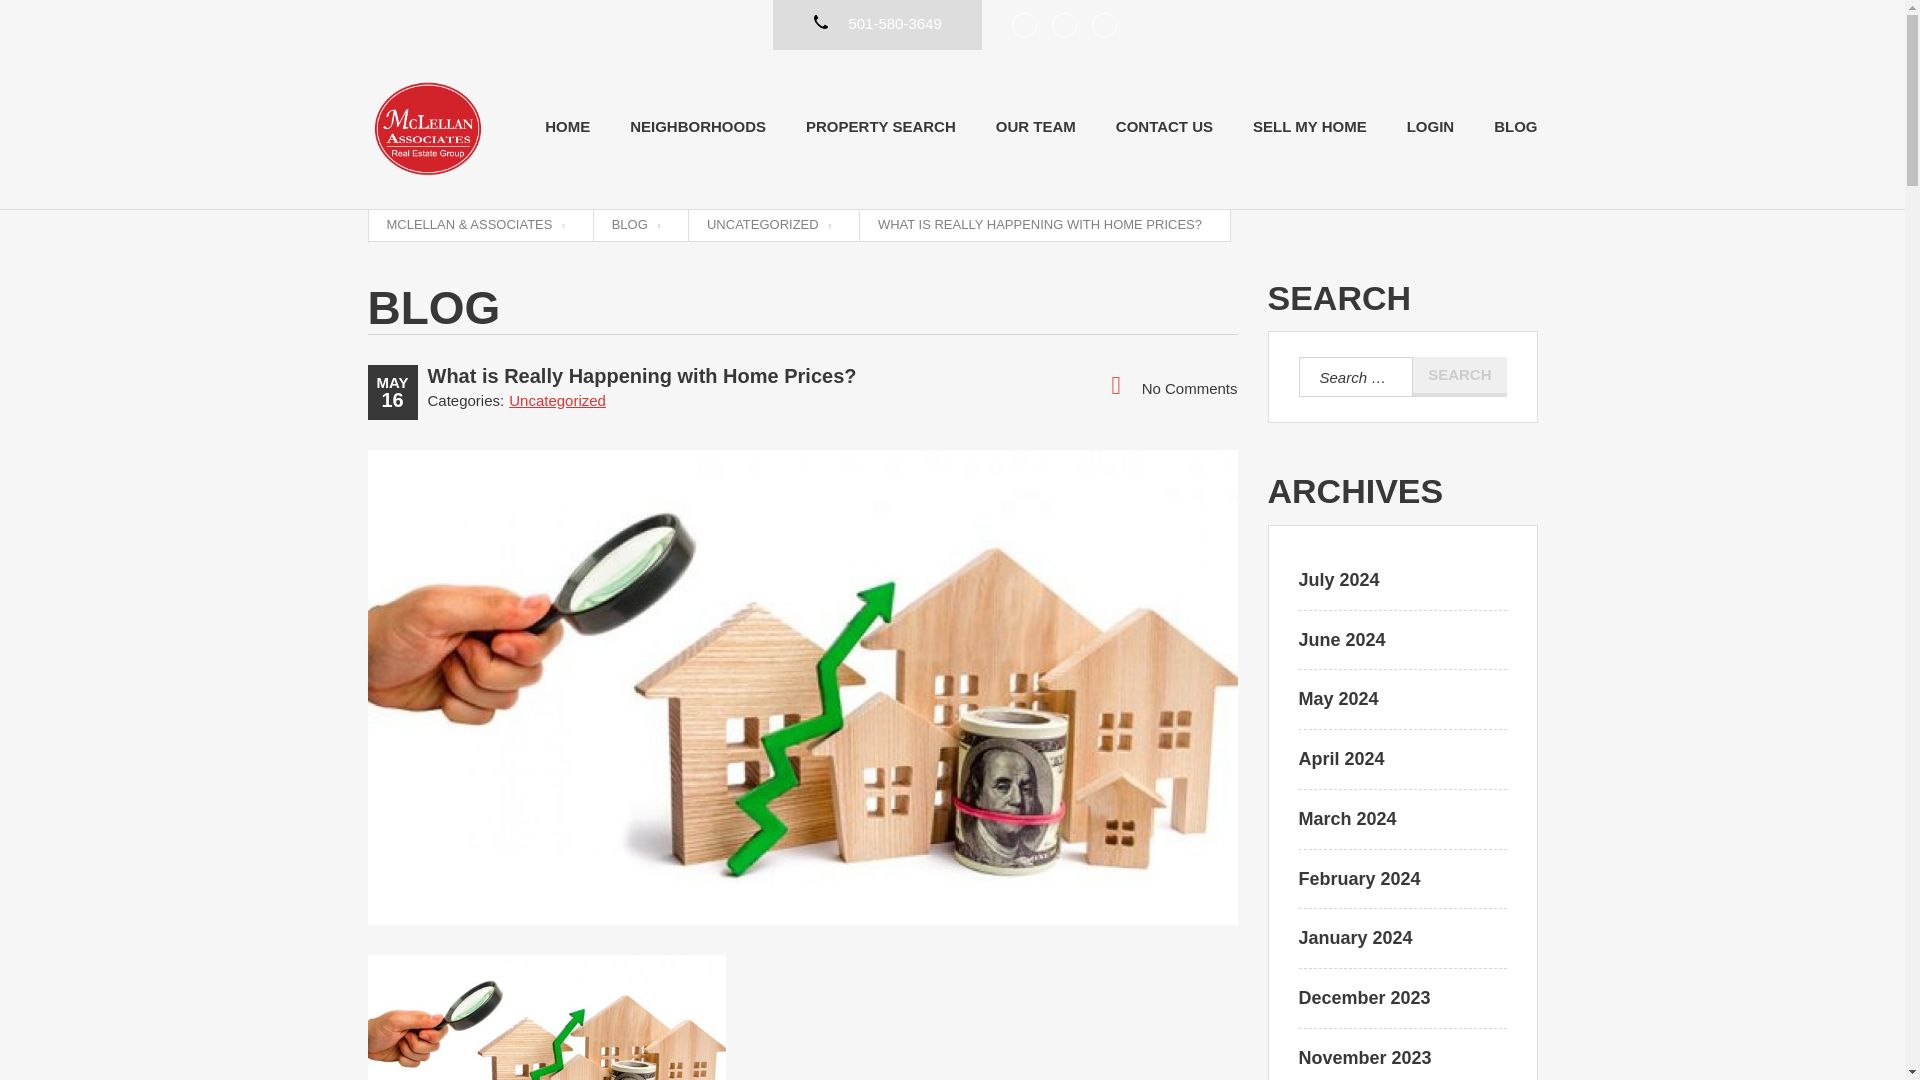  Describe the element at coordinates (1515, 126) in the screenshot. I see `BLOG` at that location.